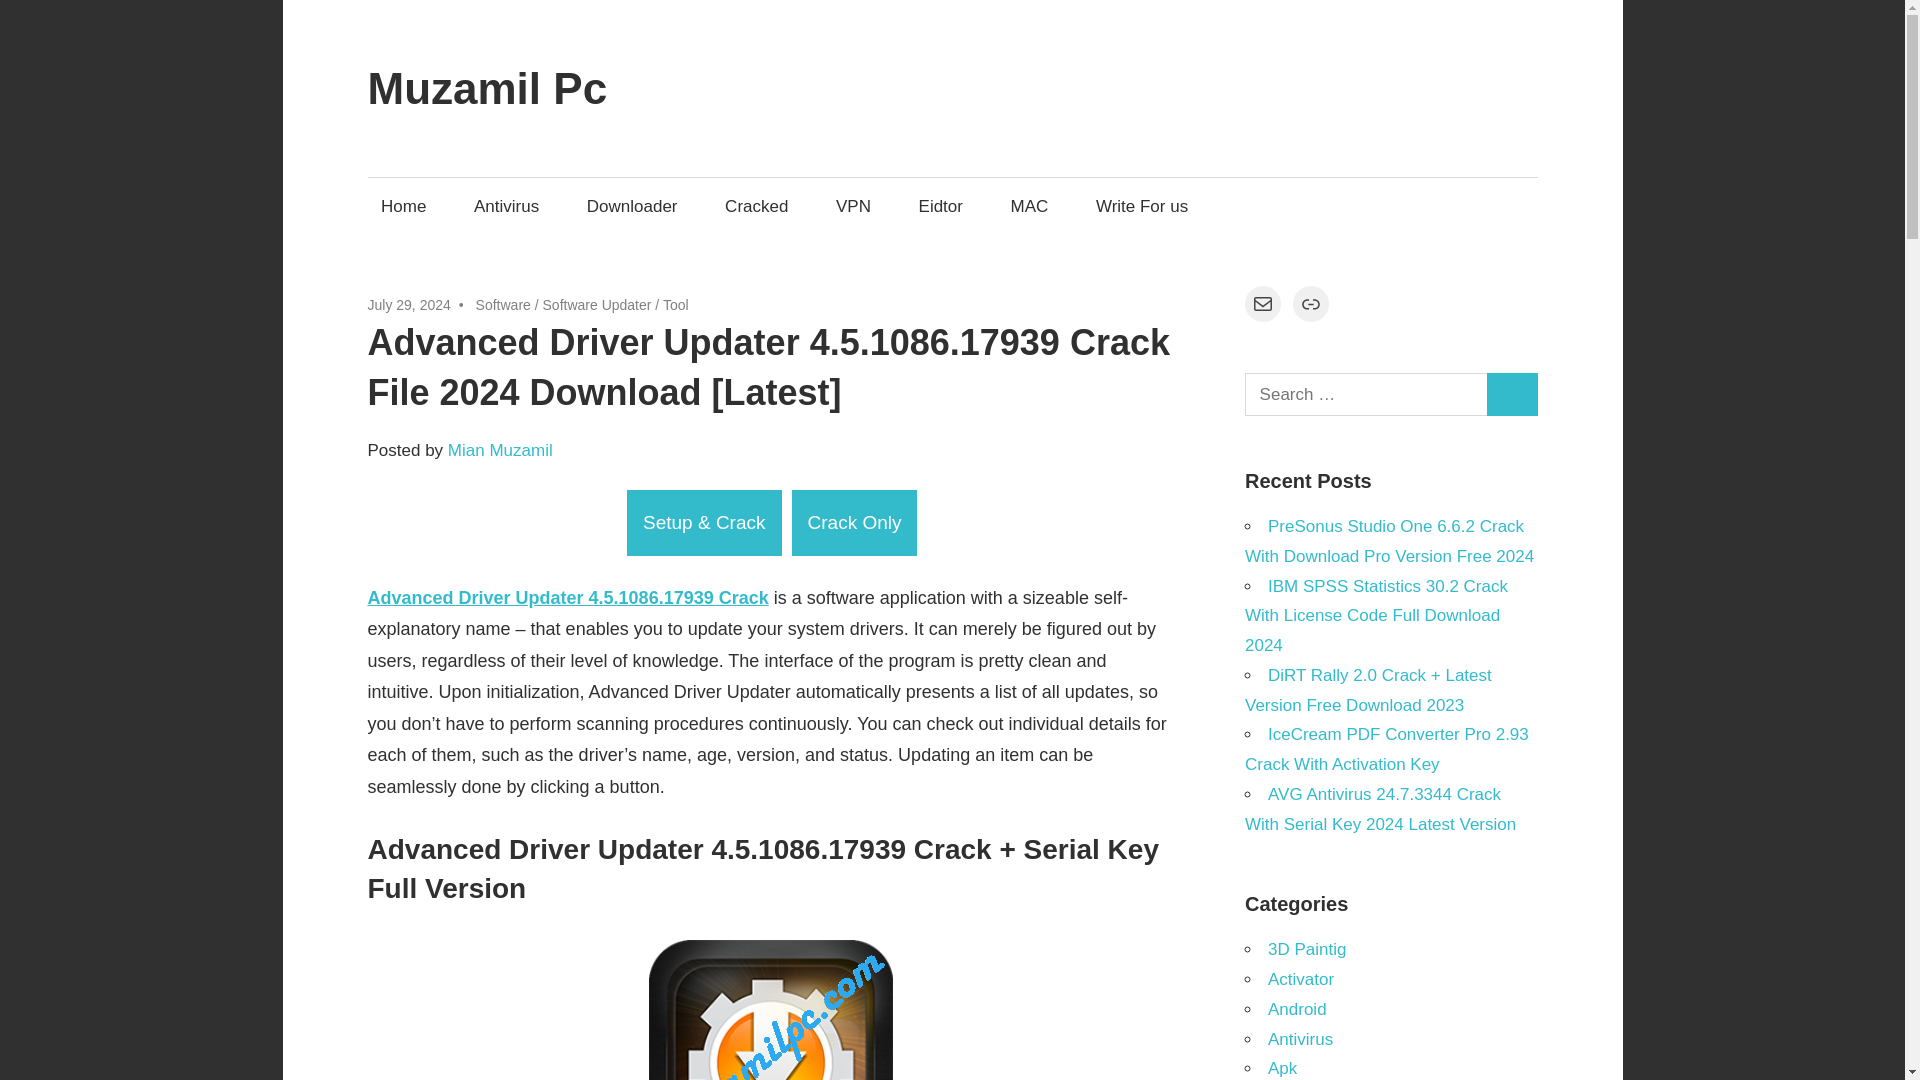 Image resolution: width=1920 pixels, height=1080 pixels. What do you see at coordinates (488, 88) in the screenshot?
I see `Muzamil Pc` at bounding box center [488, 88].